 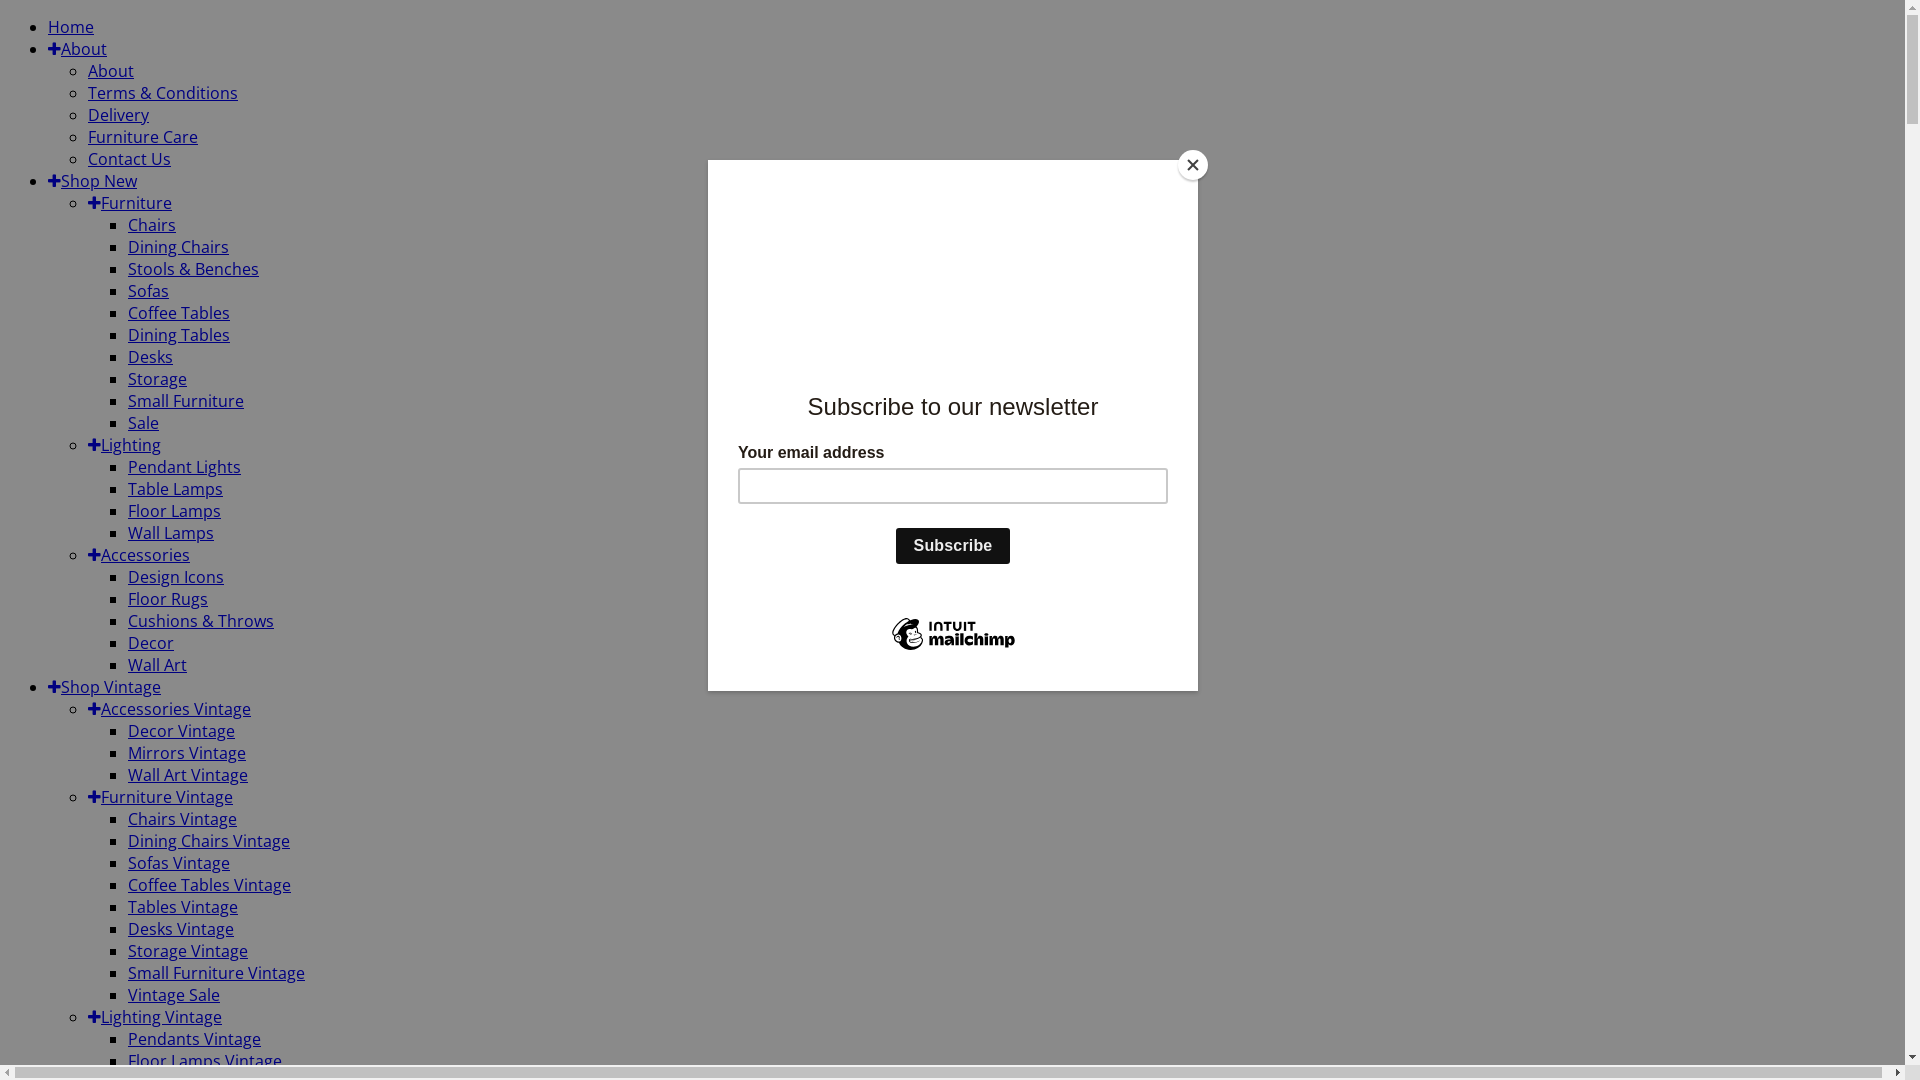 What do you see at coordinates (148, 291) in the screenshot?
I see `Sofas` at bounding box center [148, 291].